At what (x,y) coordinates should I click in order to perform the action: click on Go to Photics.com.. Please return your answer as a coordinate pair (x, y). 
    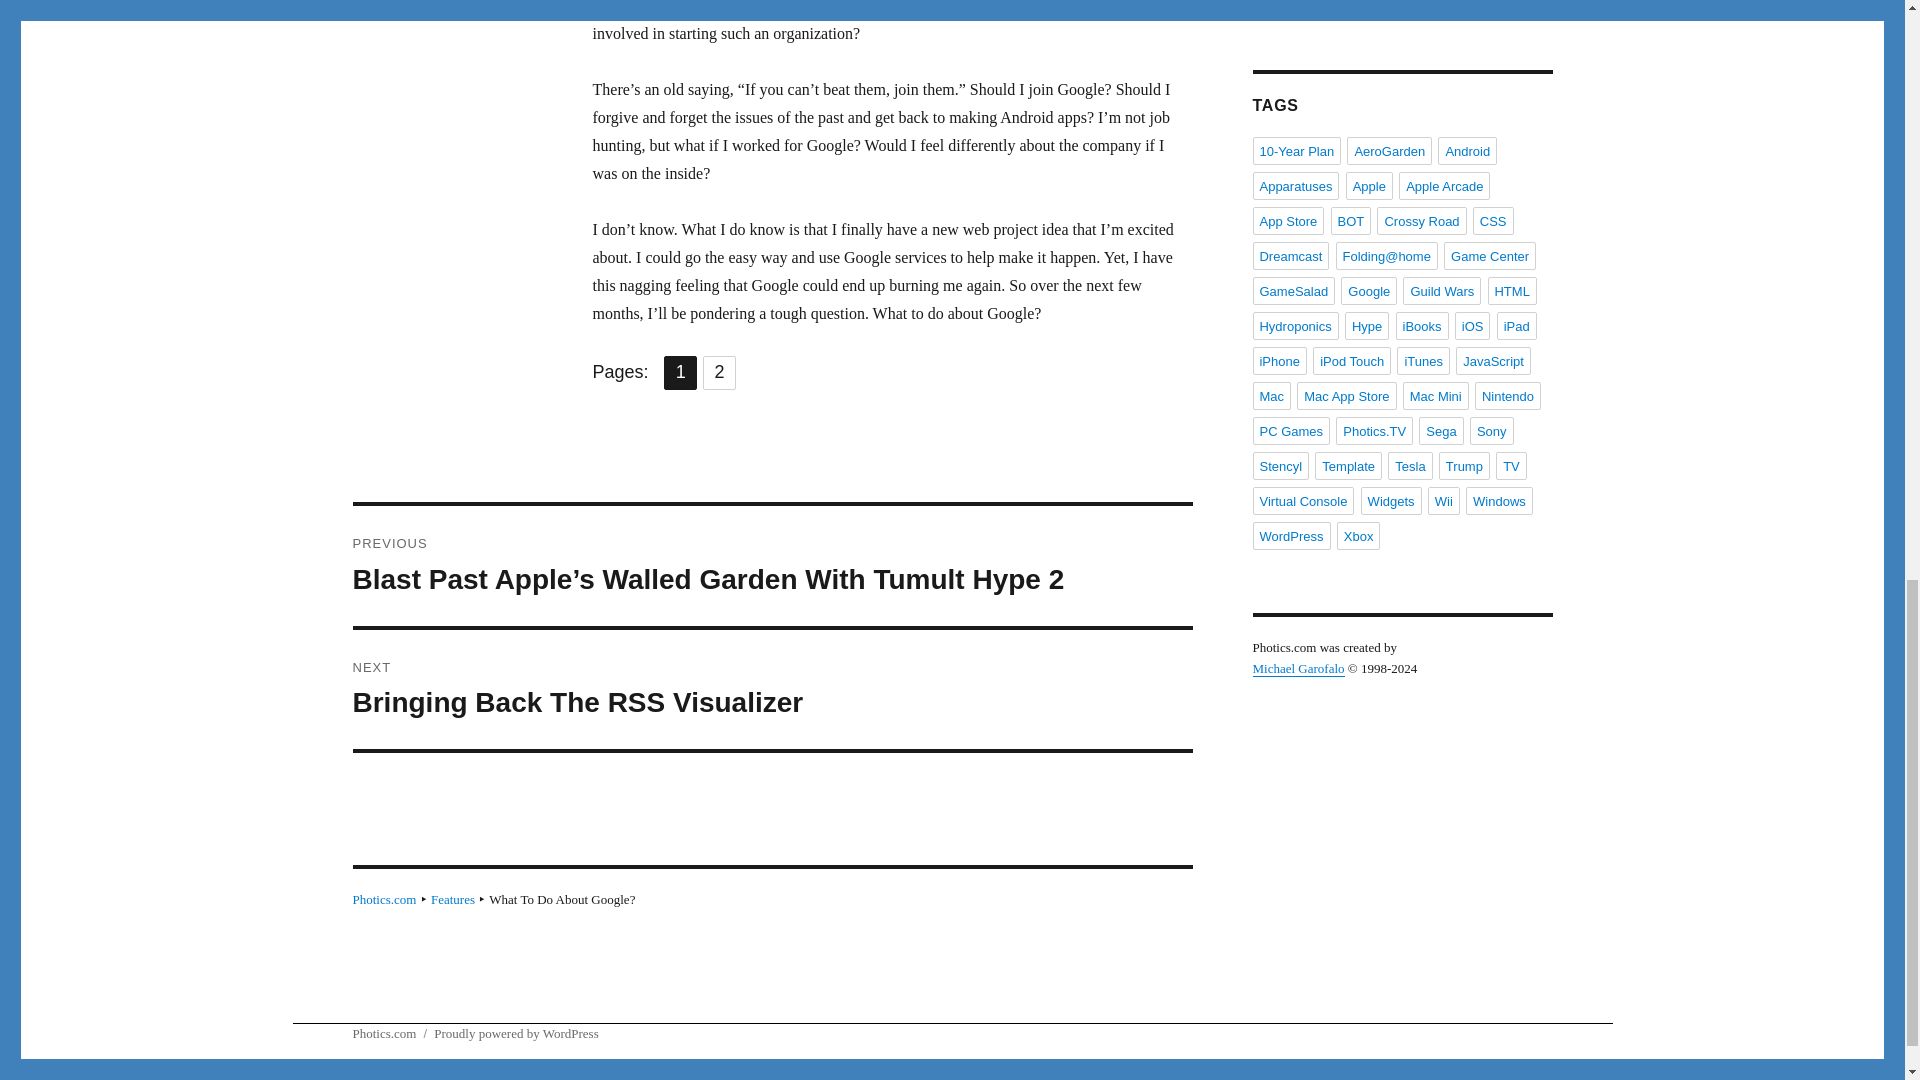
    Looking at the image, I should click on (384, 900).